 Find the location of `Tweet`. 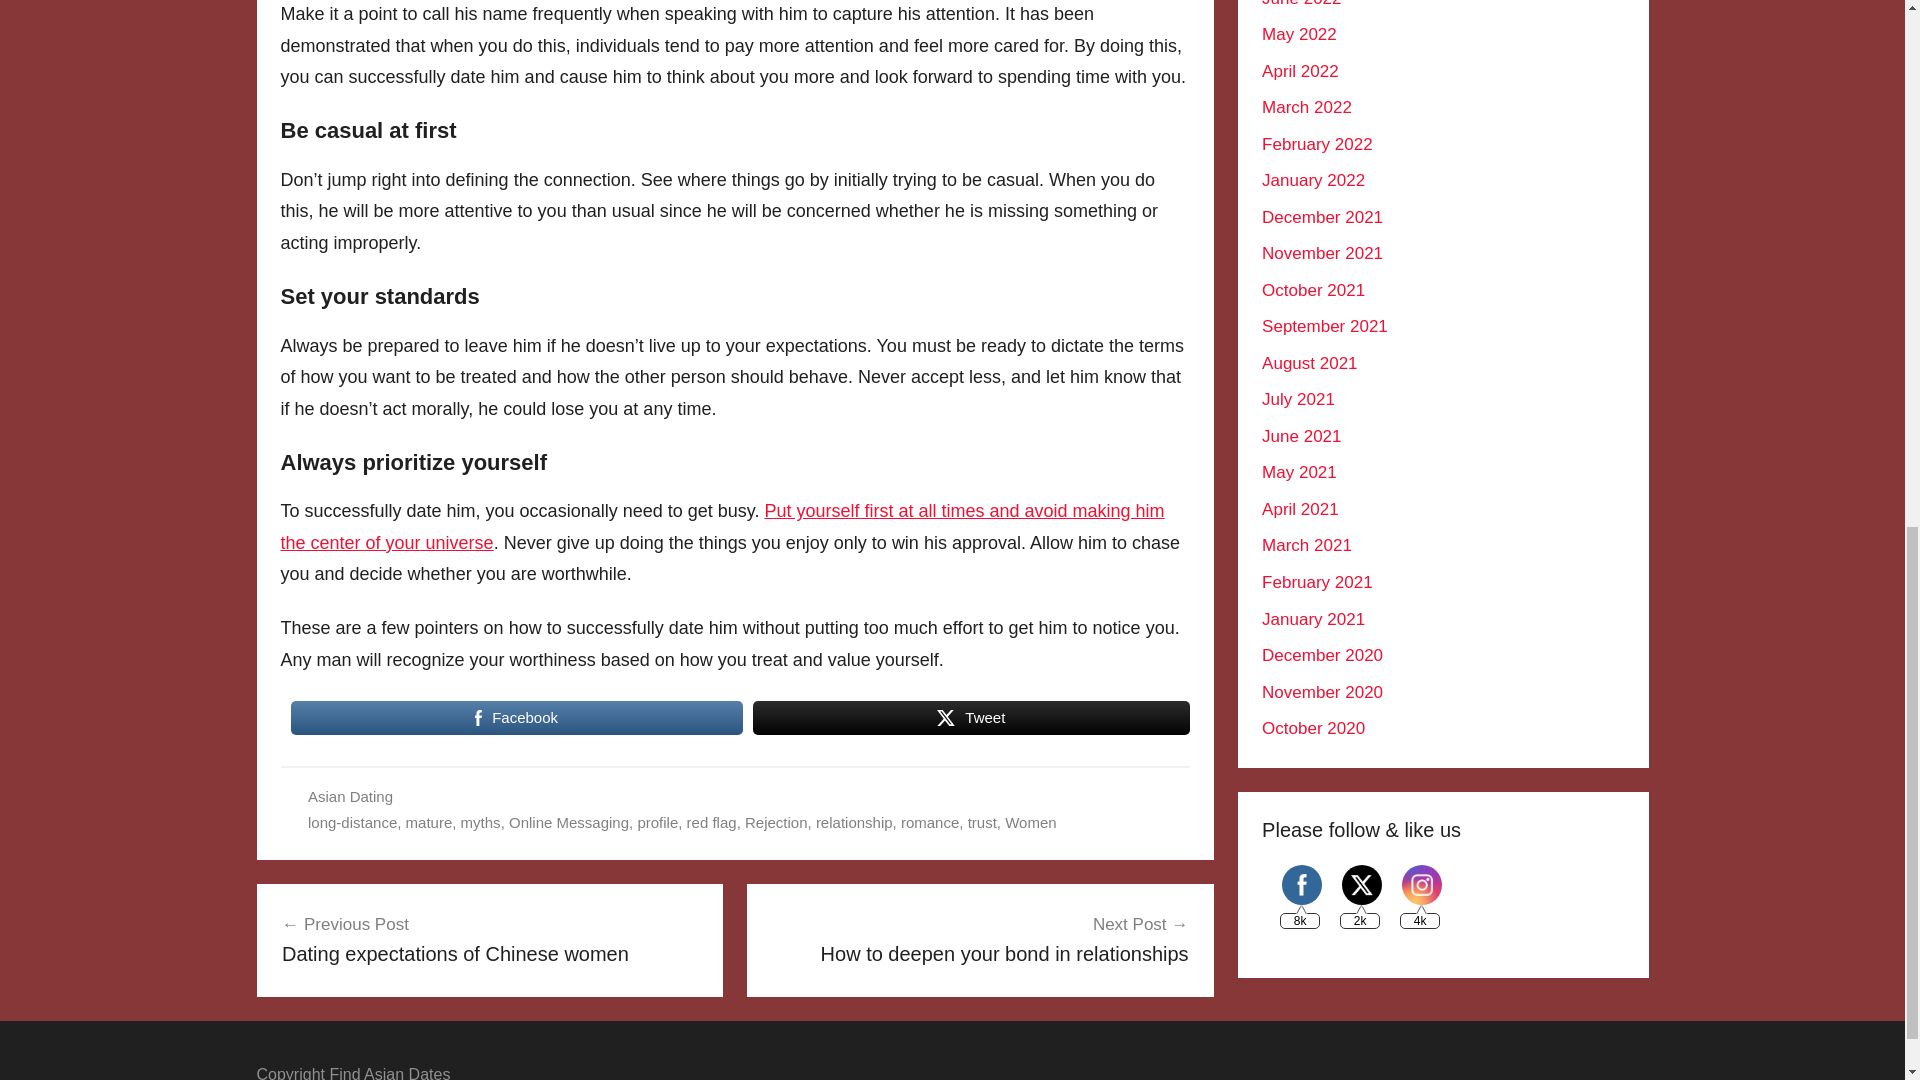

Tweet is located at coordinates (971, 717).